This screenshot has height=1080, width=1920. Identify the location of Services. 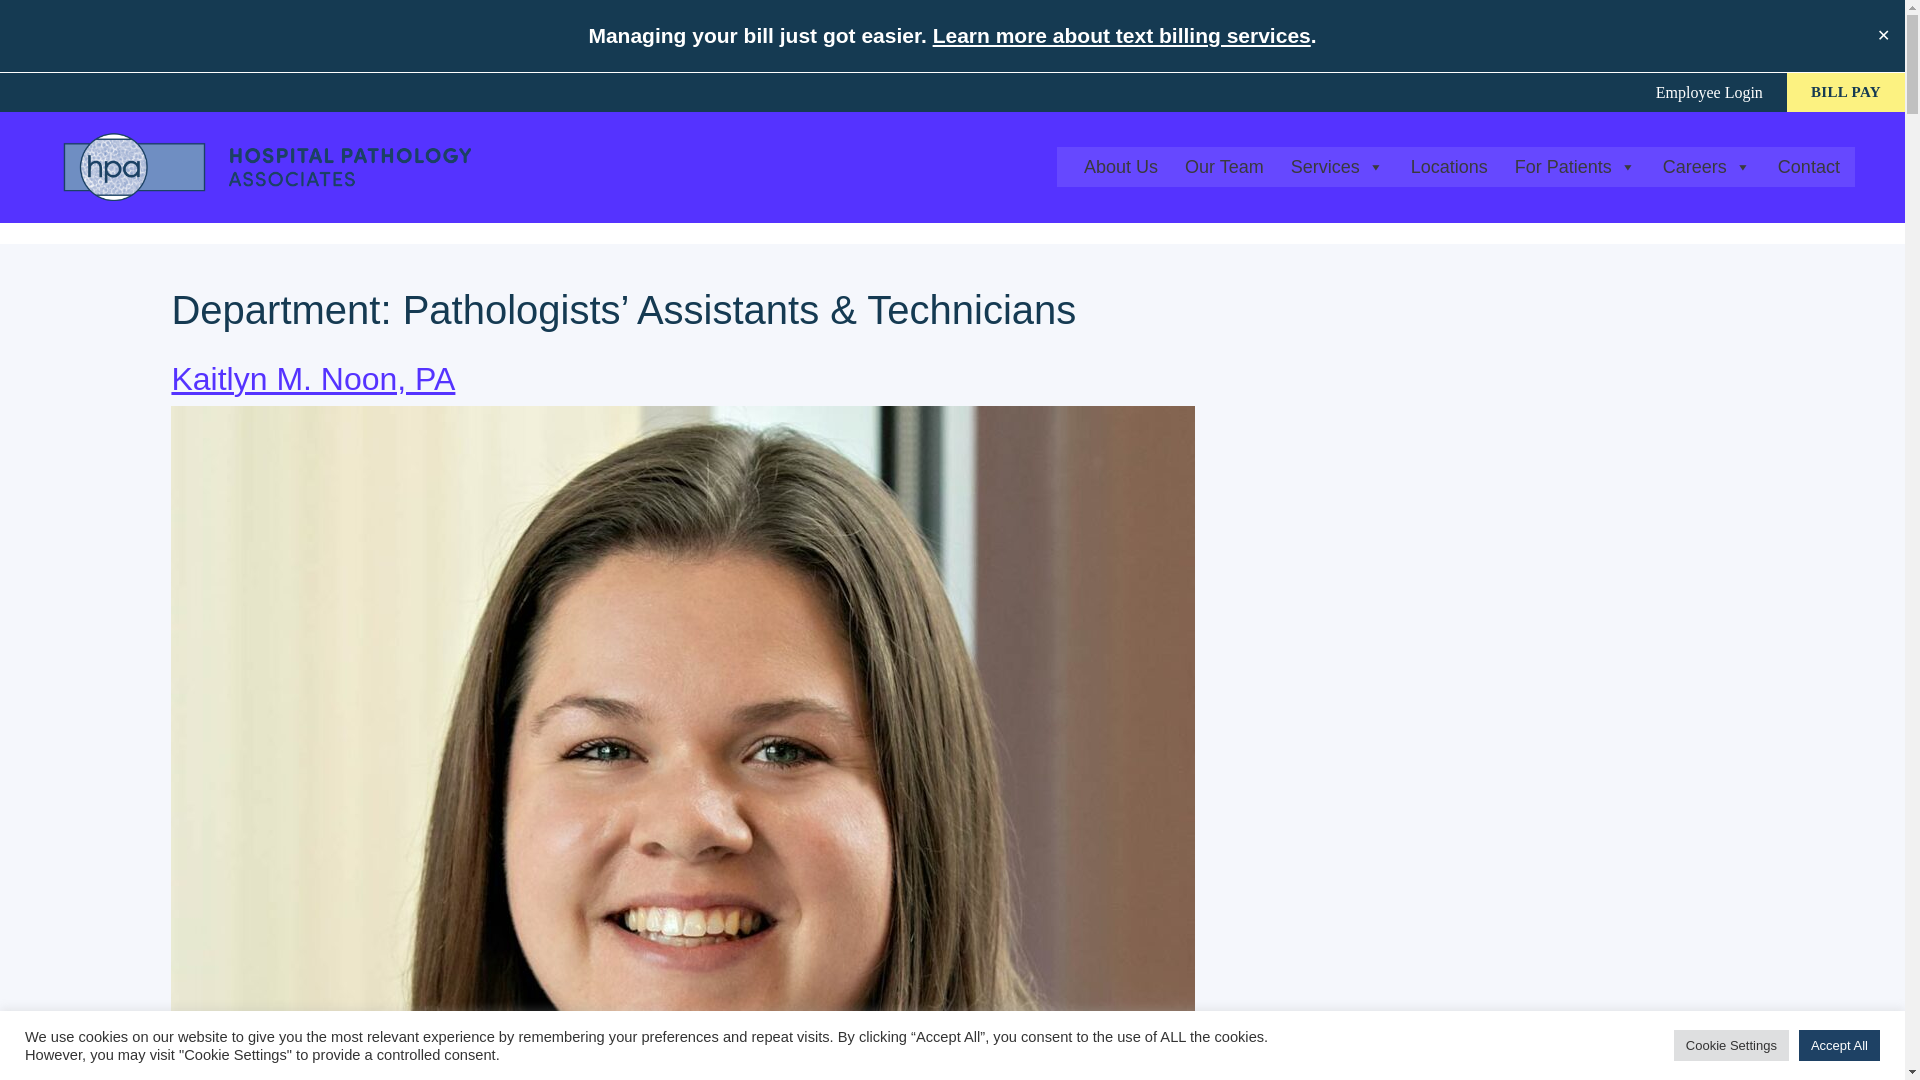
(1338, 166).